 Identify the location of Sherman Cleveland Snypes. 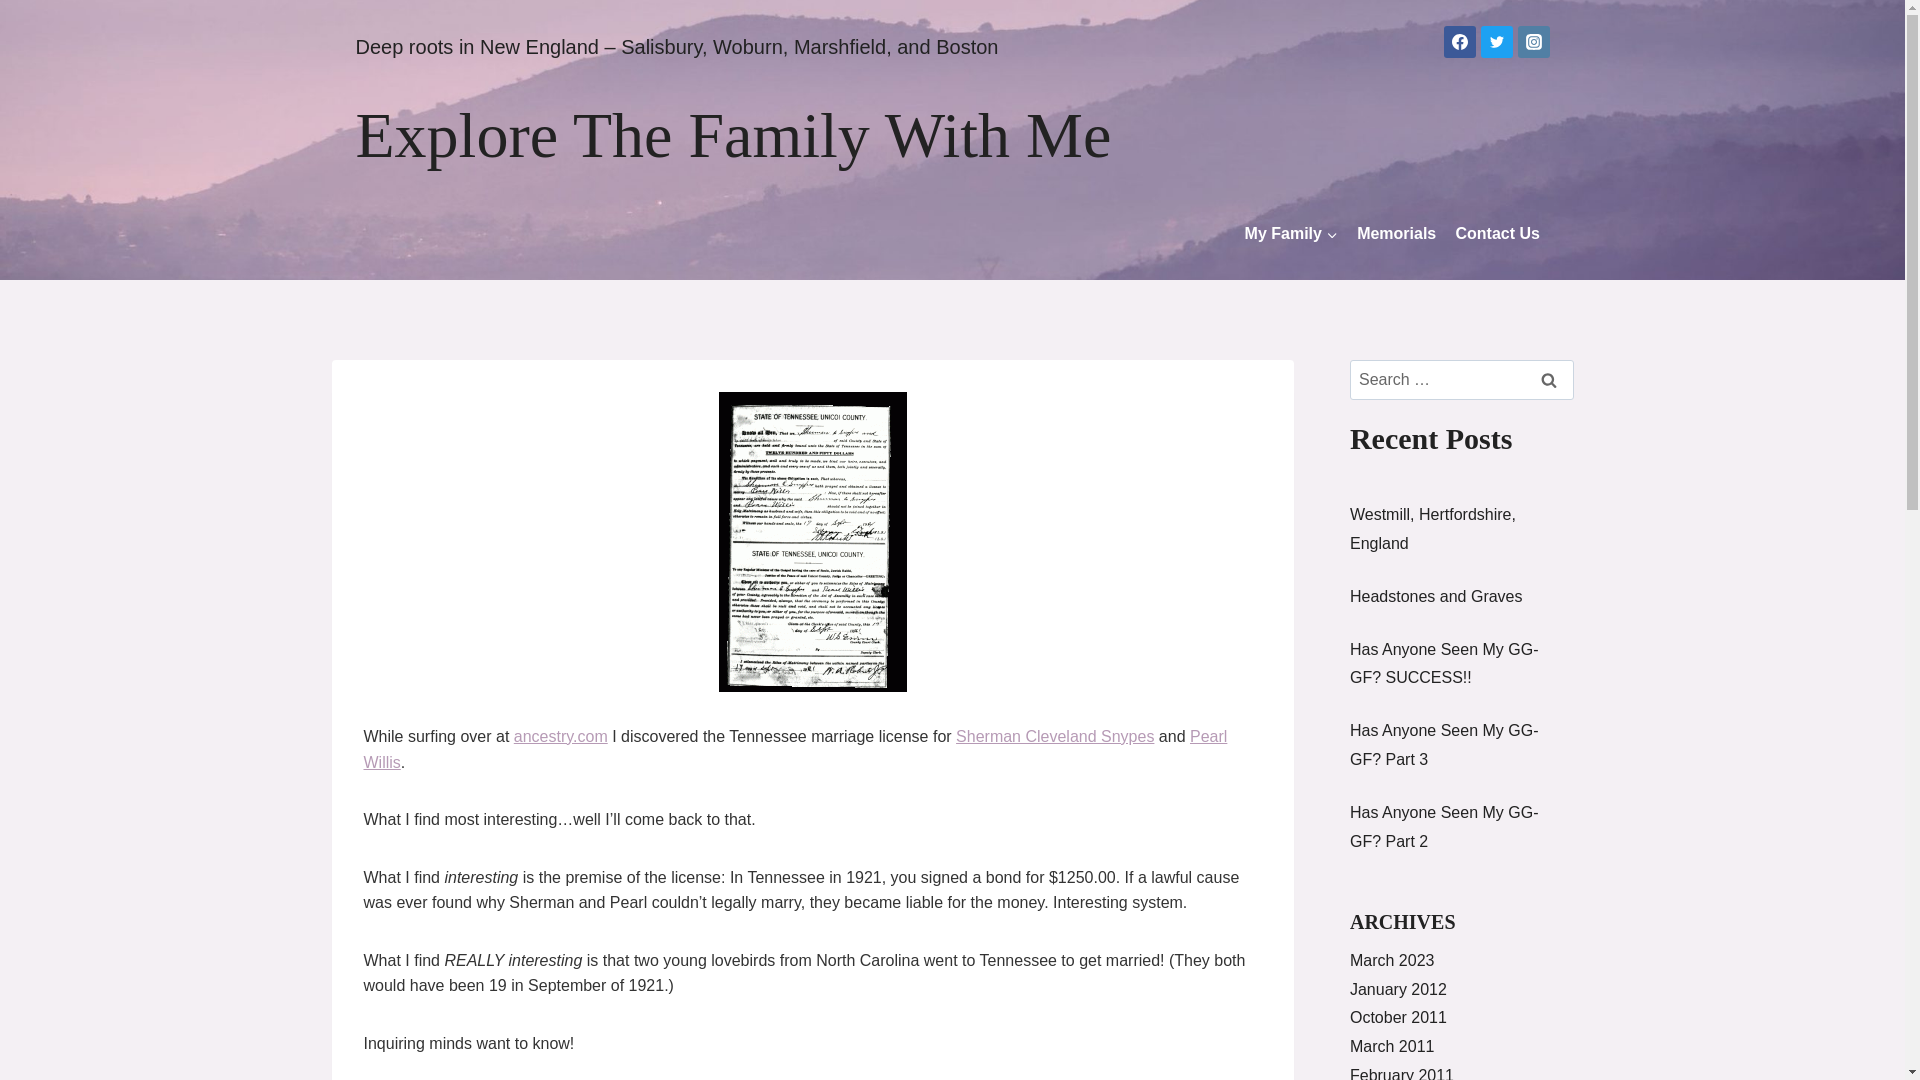
(1054, 736).